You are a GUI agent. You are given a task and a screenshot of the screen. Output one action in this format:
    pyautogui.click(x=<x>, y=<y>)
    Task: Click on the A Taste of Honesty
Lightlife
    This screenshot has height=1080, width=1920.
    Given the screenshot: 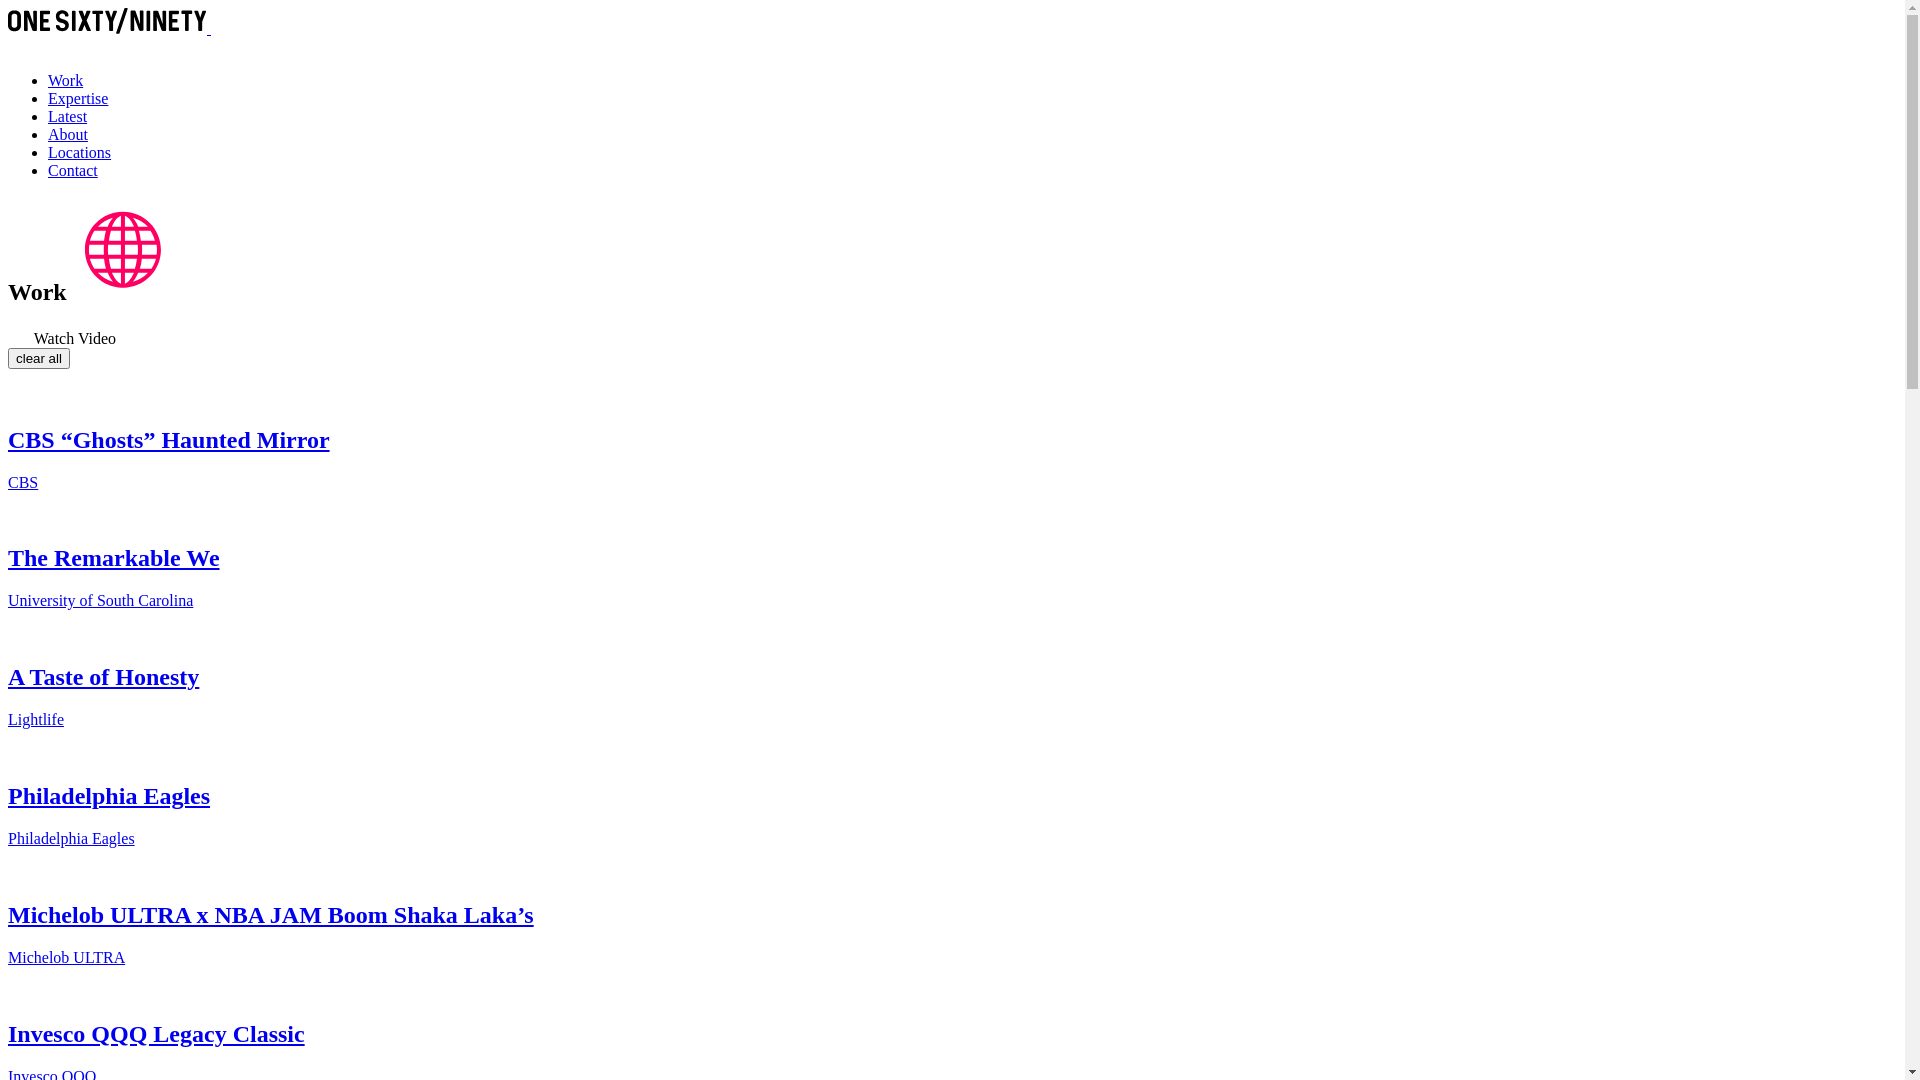 What is the action you would take?
    pyautogui.click(x=952, y=678)
    